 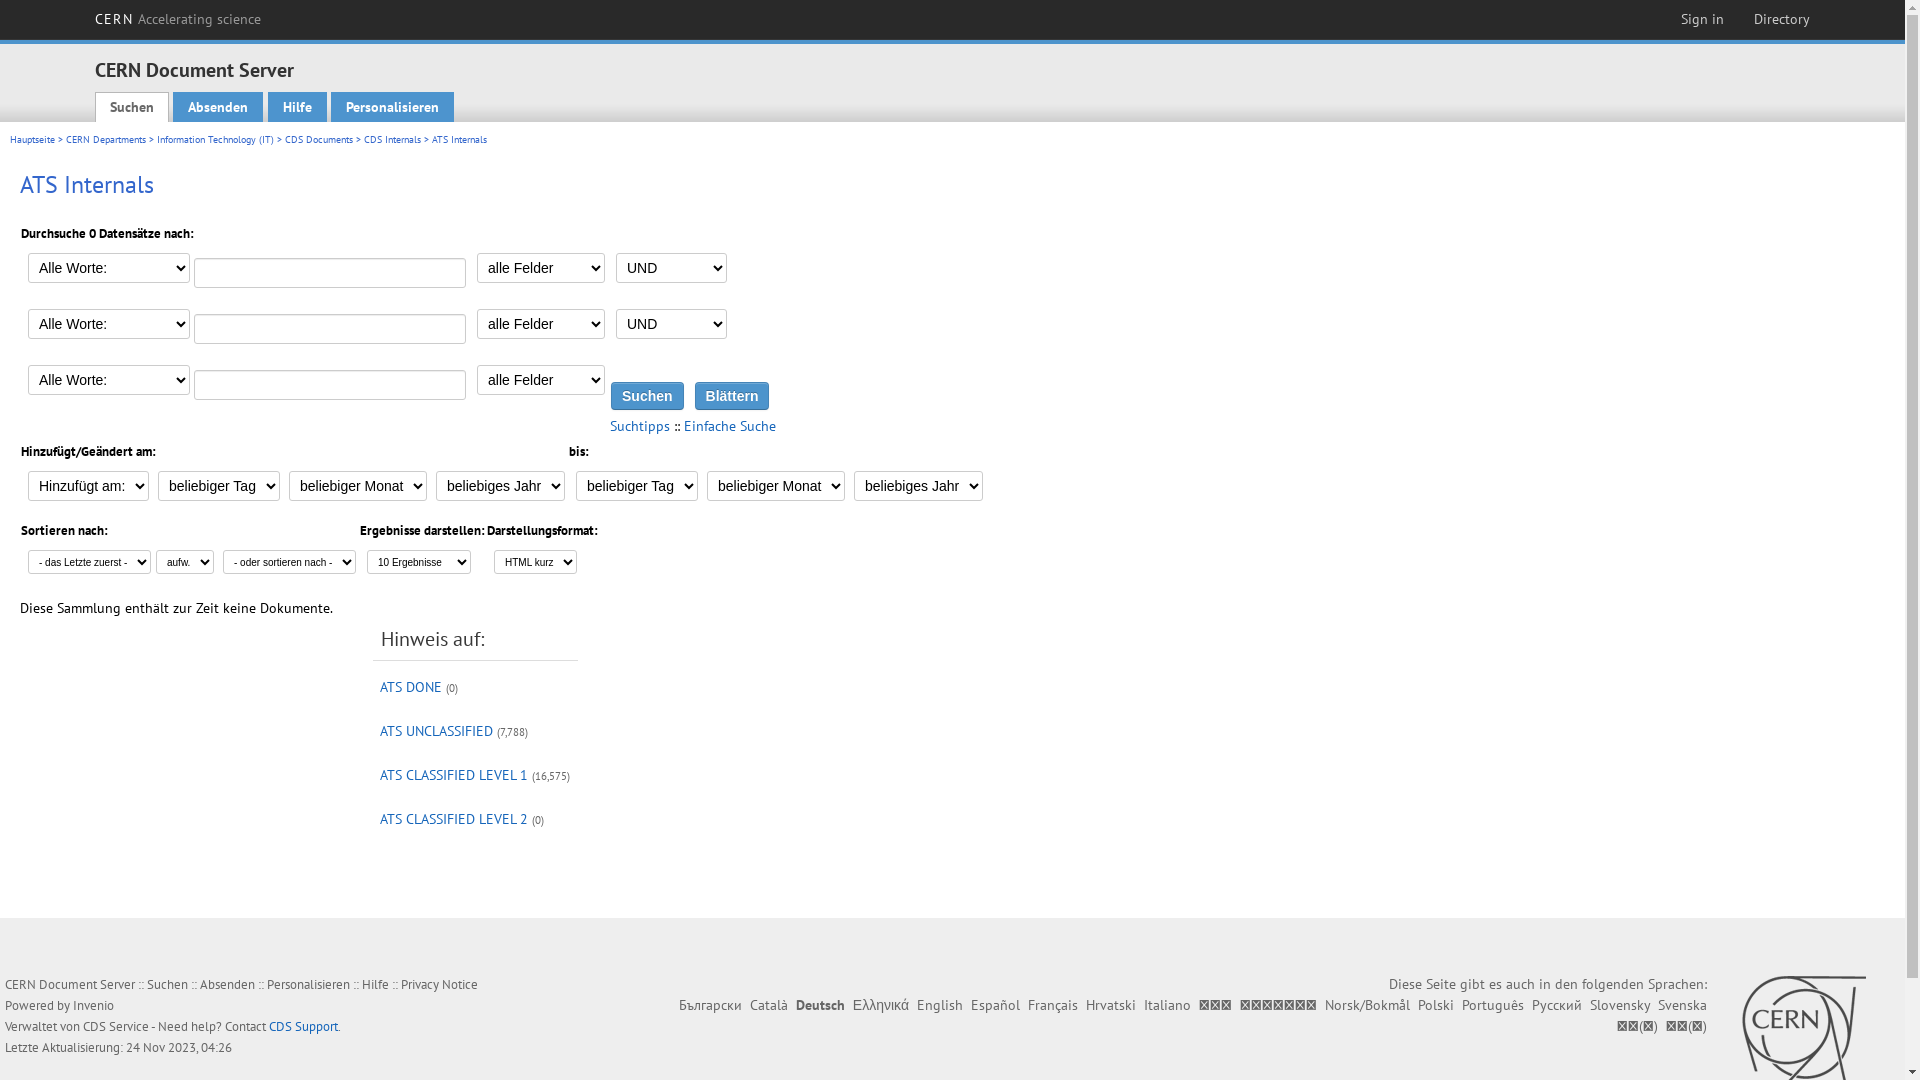 What do you see at coordinates (94, 1006) in the screenshot?
I see `Invenio` at bounding box center [94, 1006].